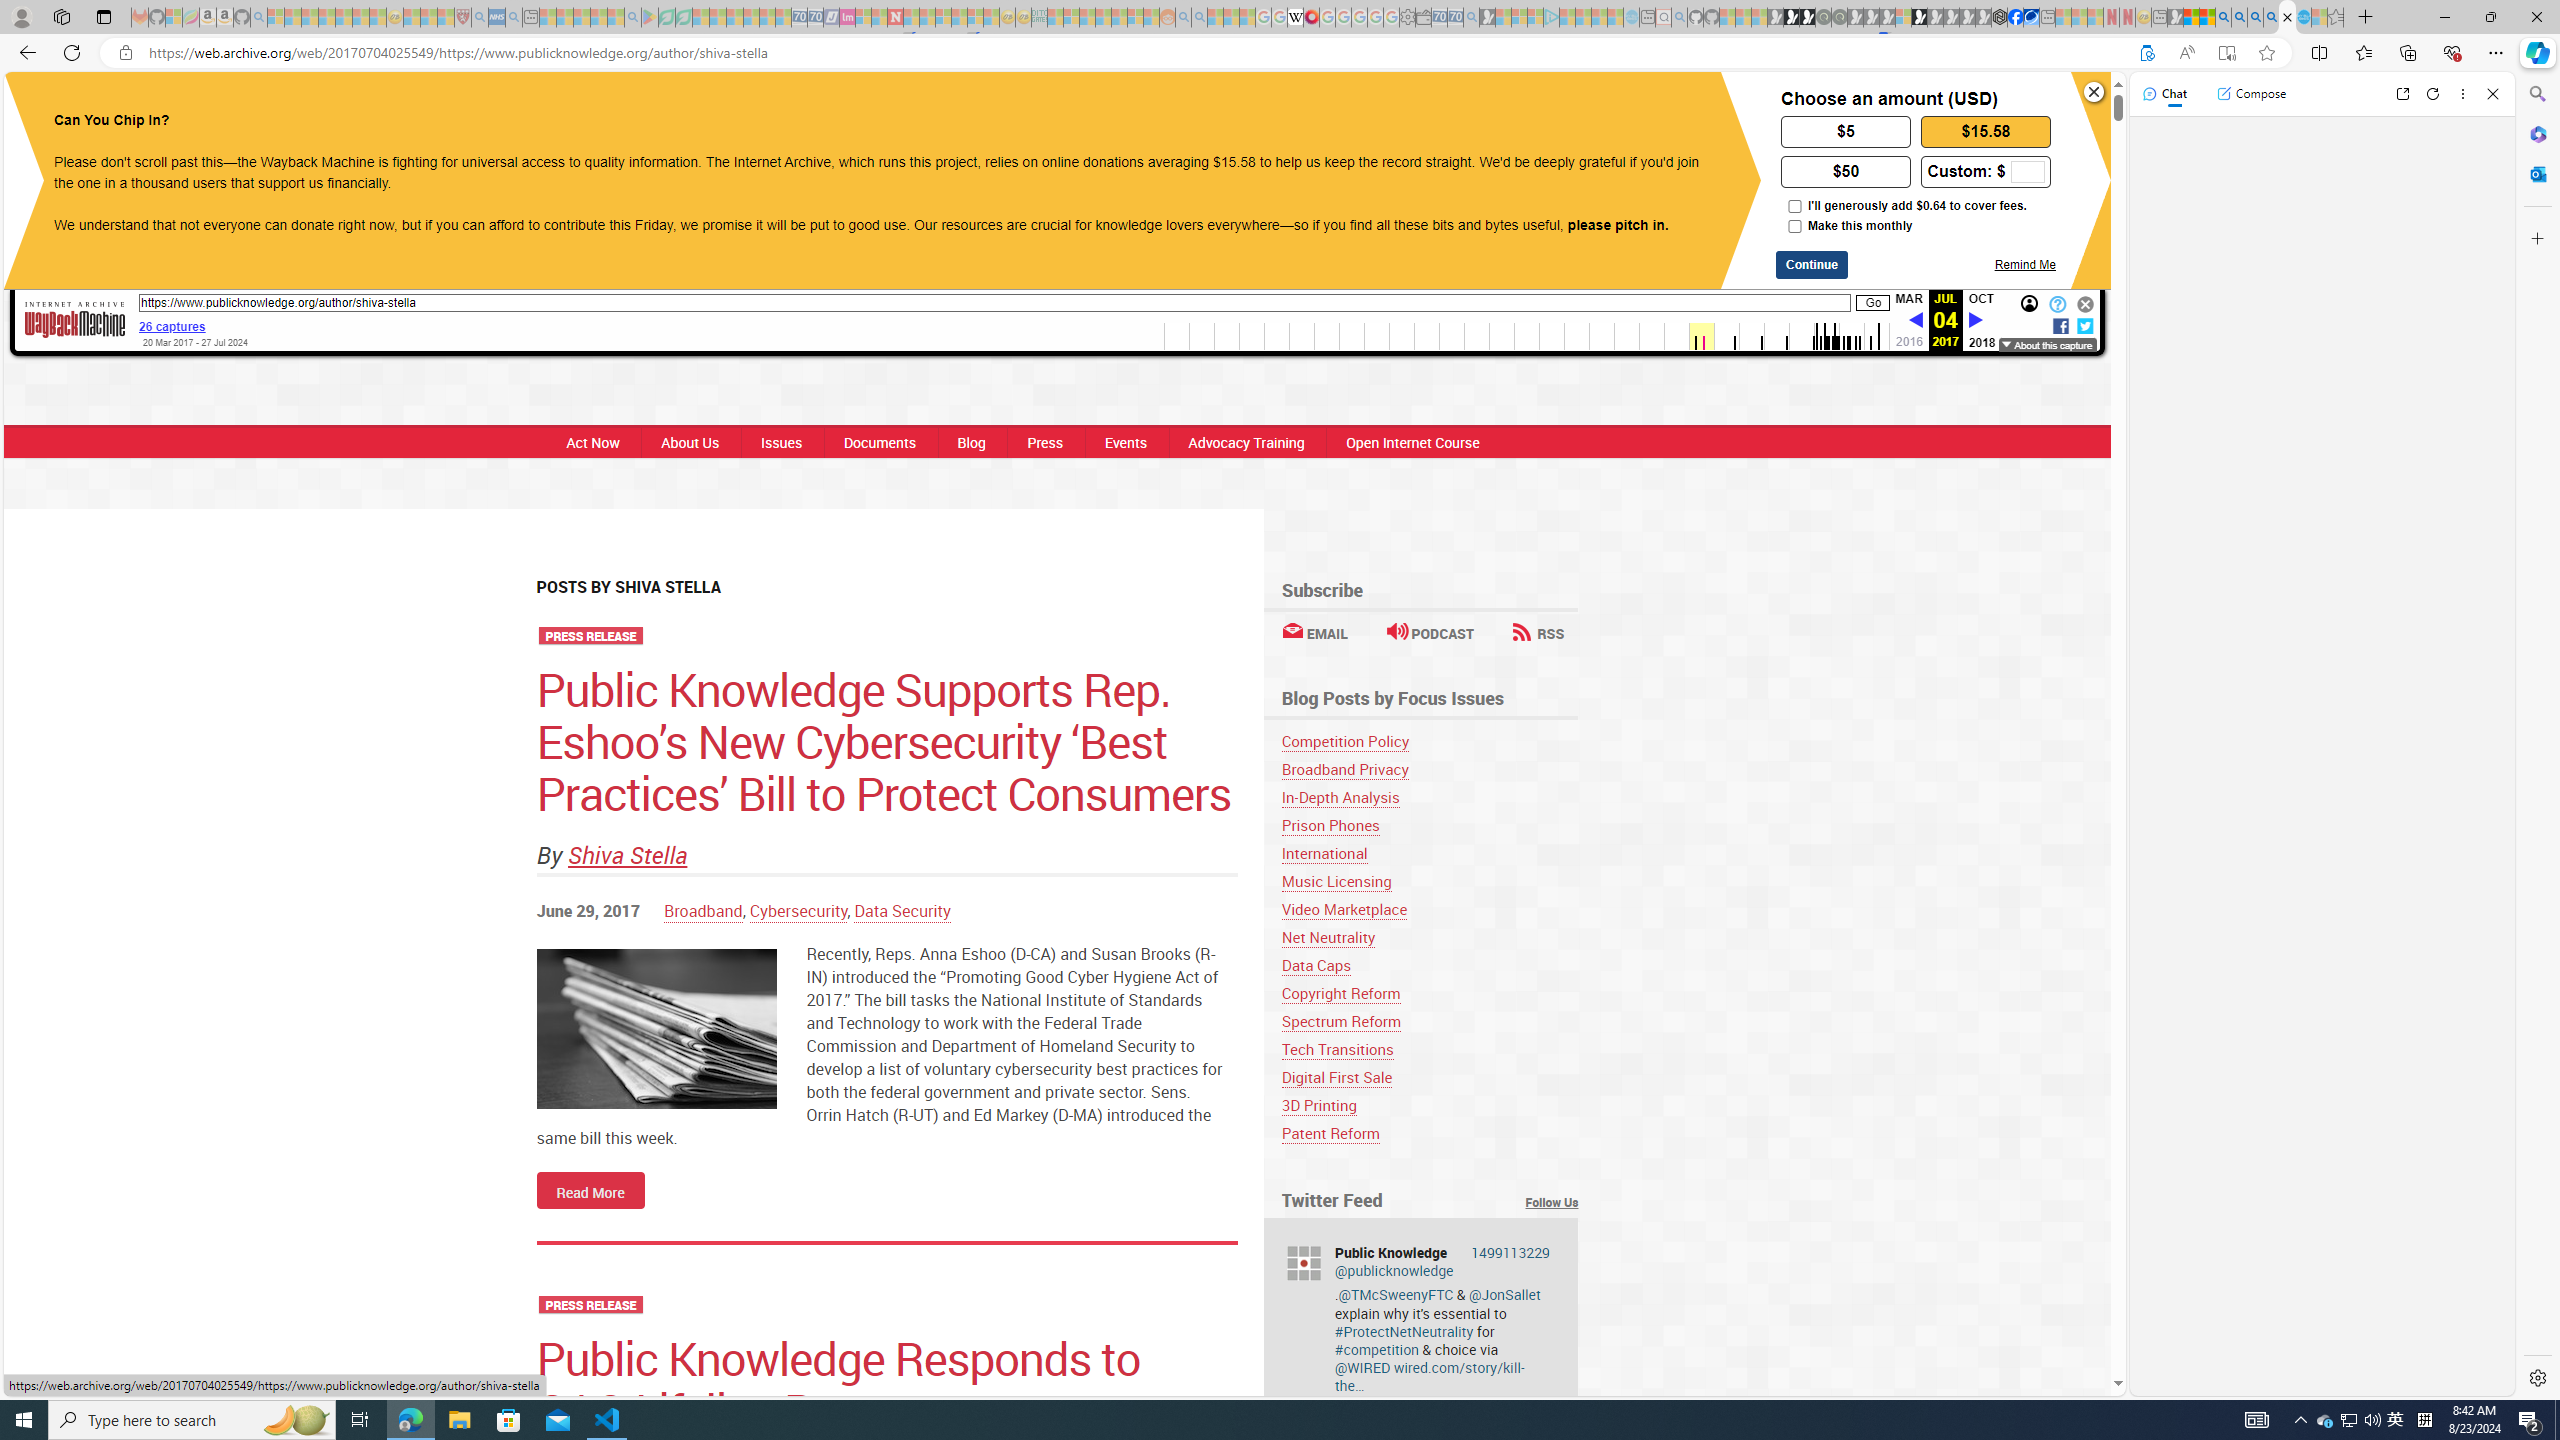 This screenshot has height=1440, width=2560. I want to click on PODCAST, so click(1429, 633).